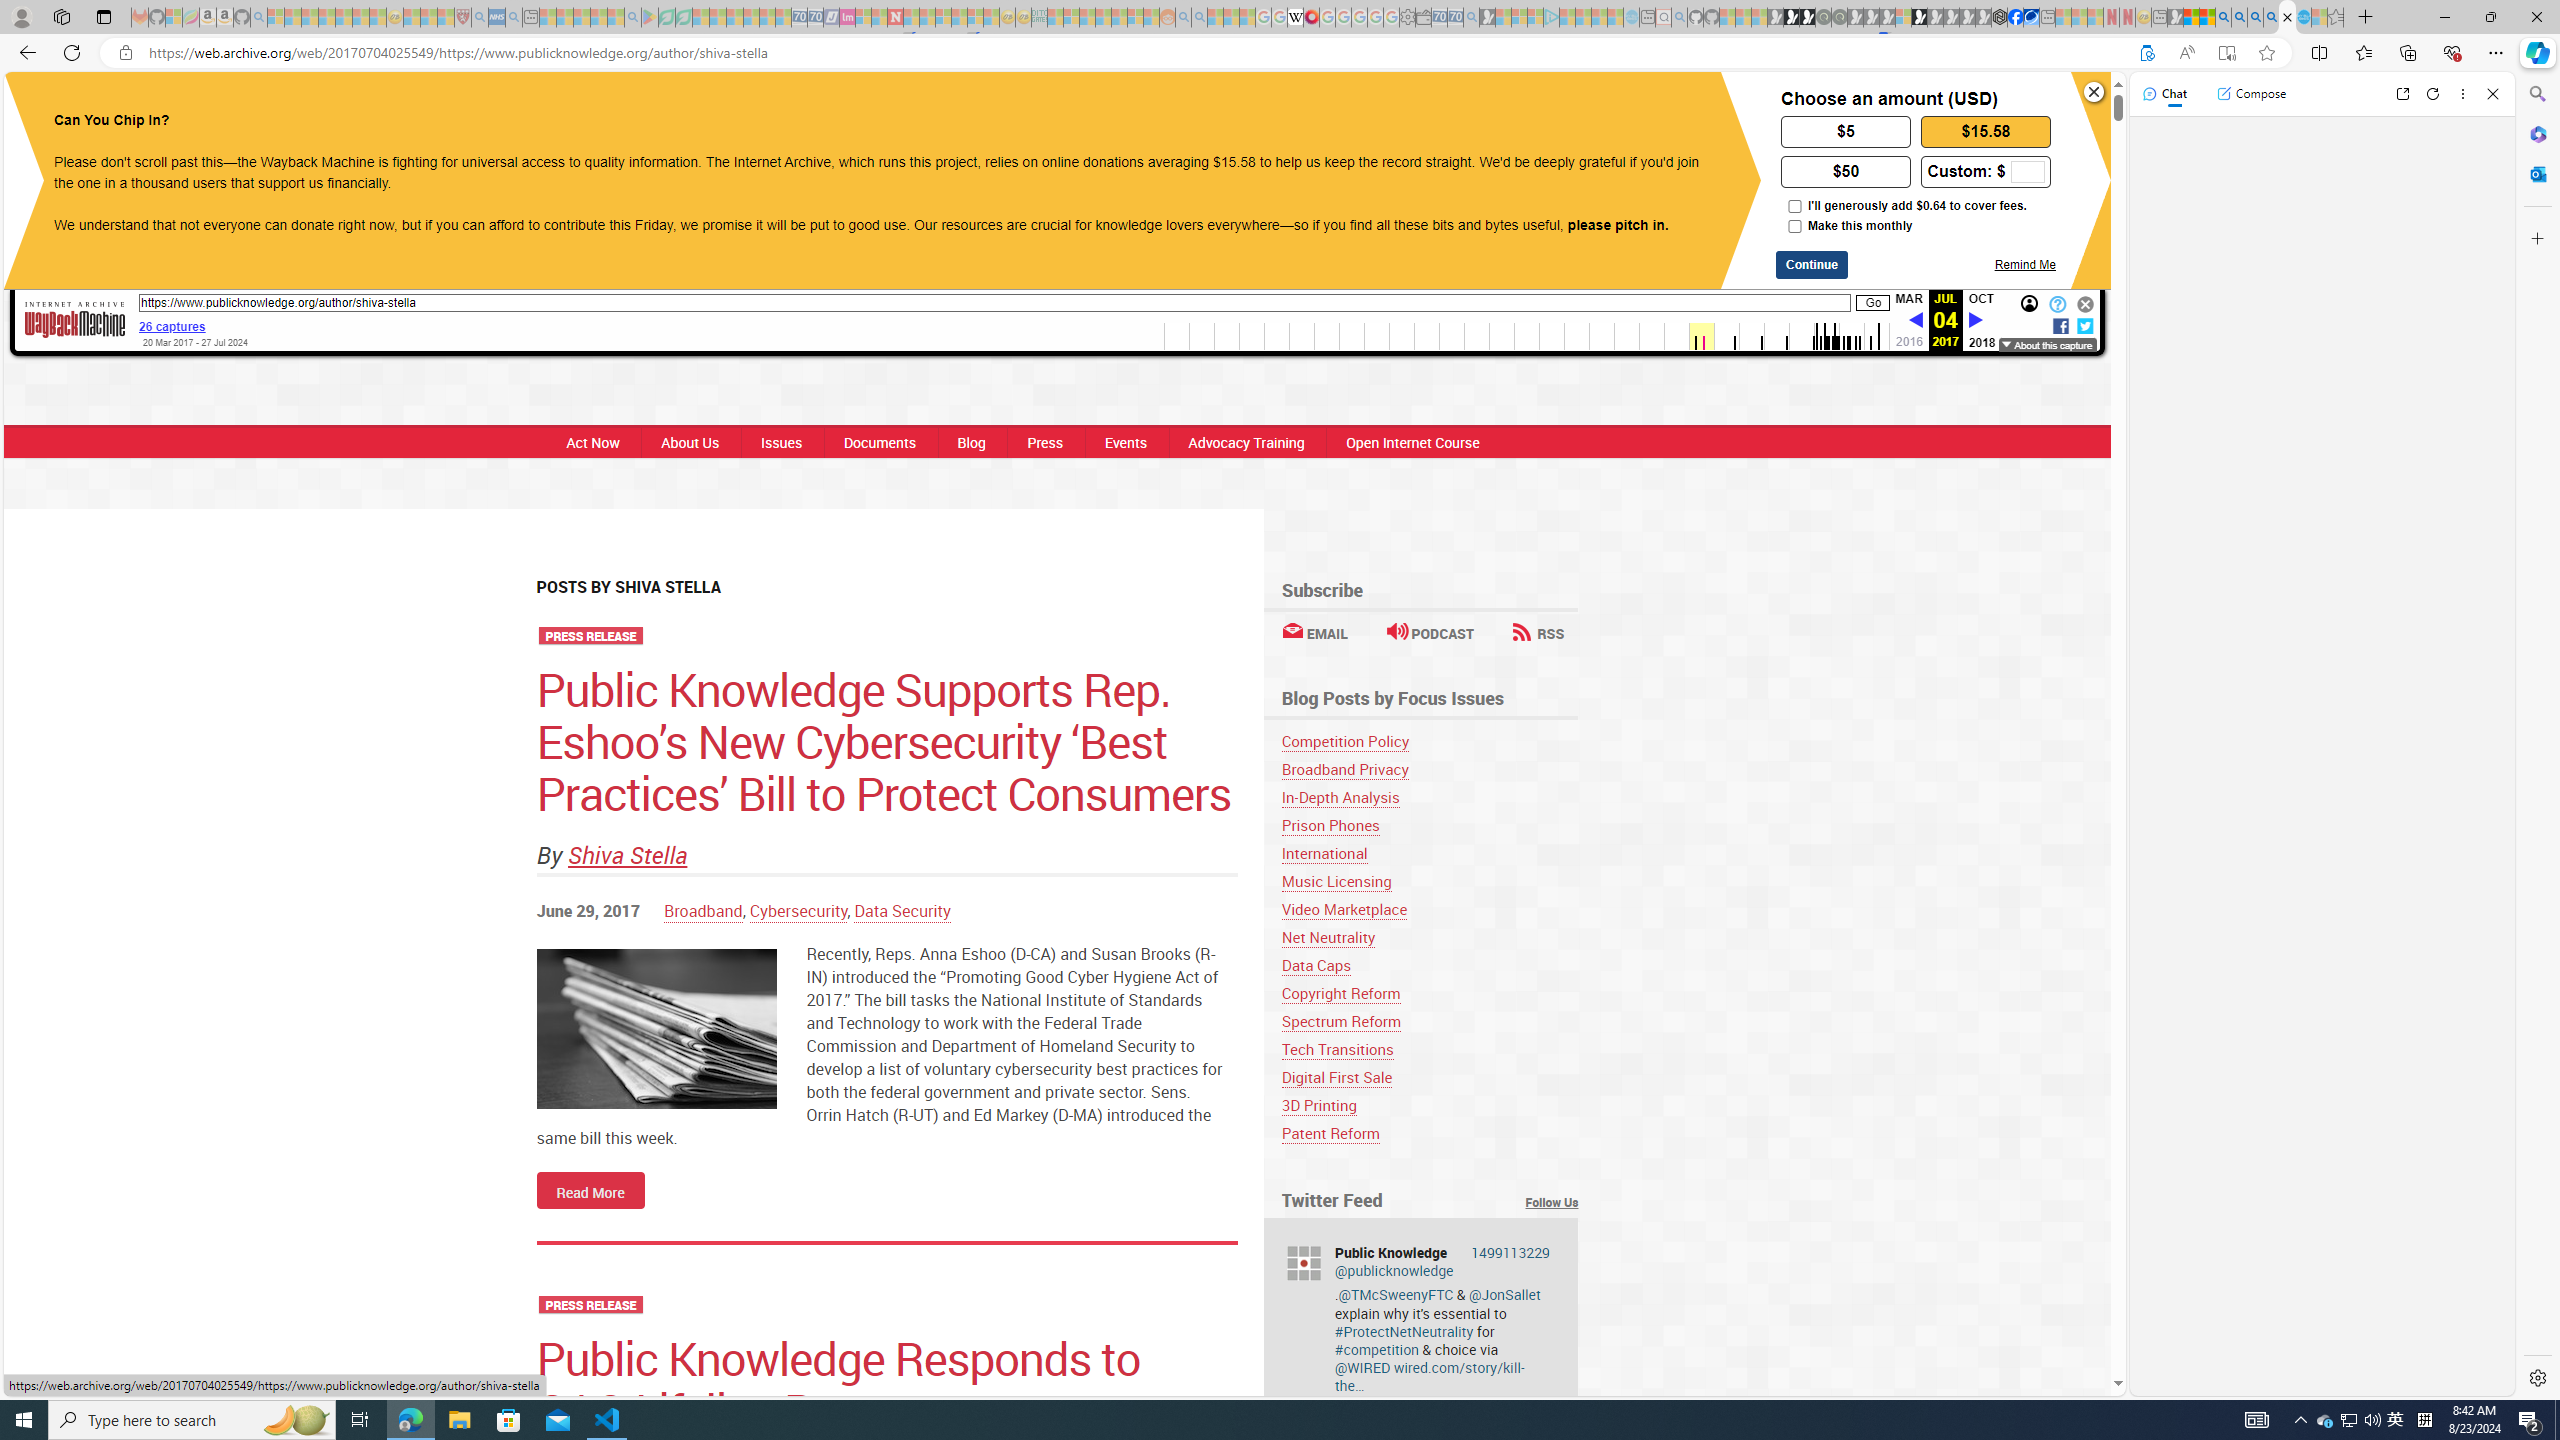 This screenshot has height=1440, width=2560. I want to click on PODCAST, so click(1429, 633).